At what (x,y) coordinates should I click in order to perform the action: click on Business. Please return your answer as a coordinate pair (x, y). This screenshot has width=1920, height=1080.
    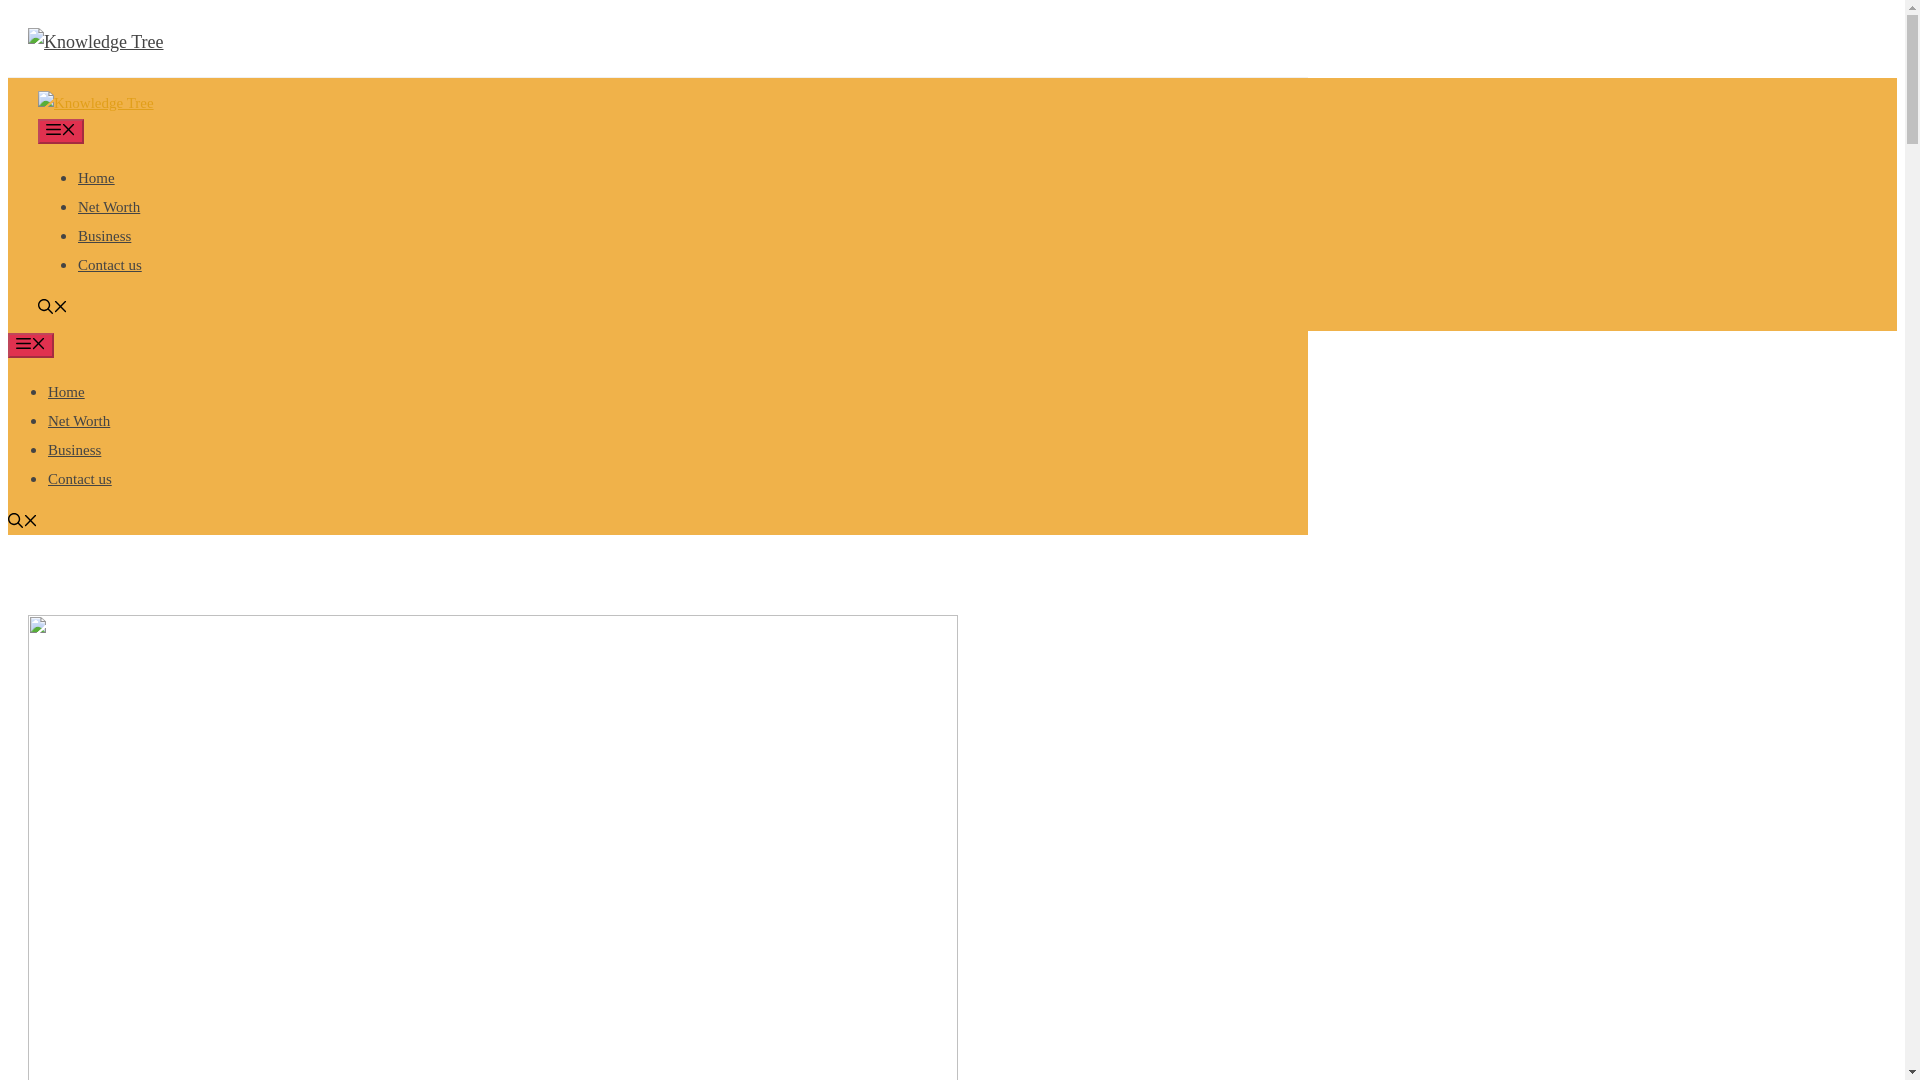
    Looking at the image, I should click on (74, 449).